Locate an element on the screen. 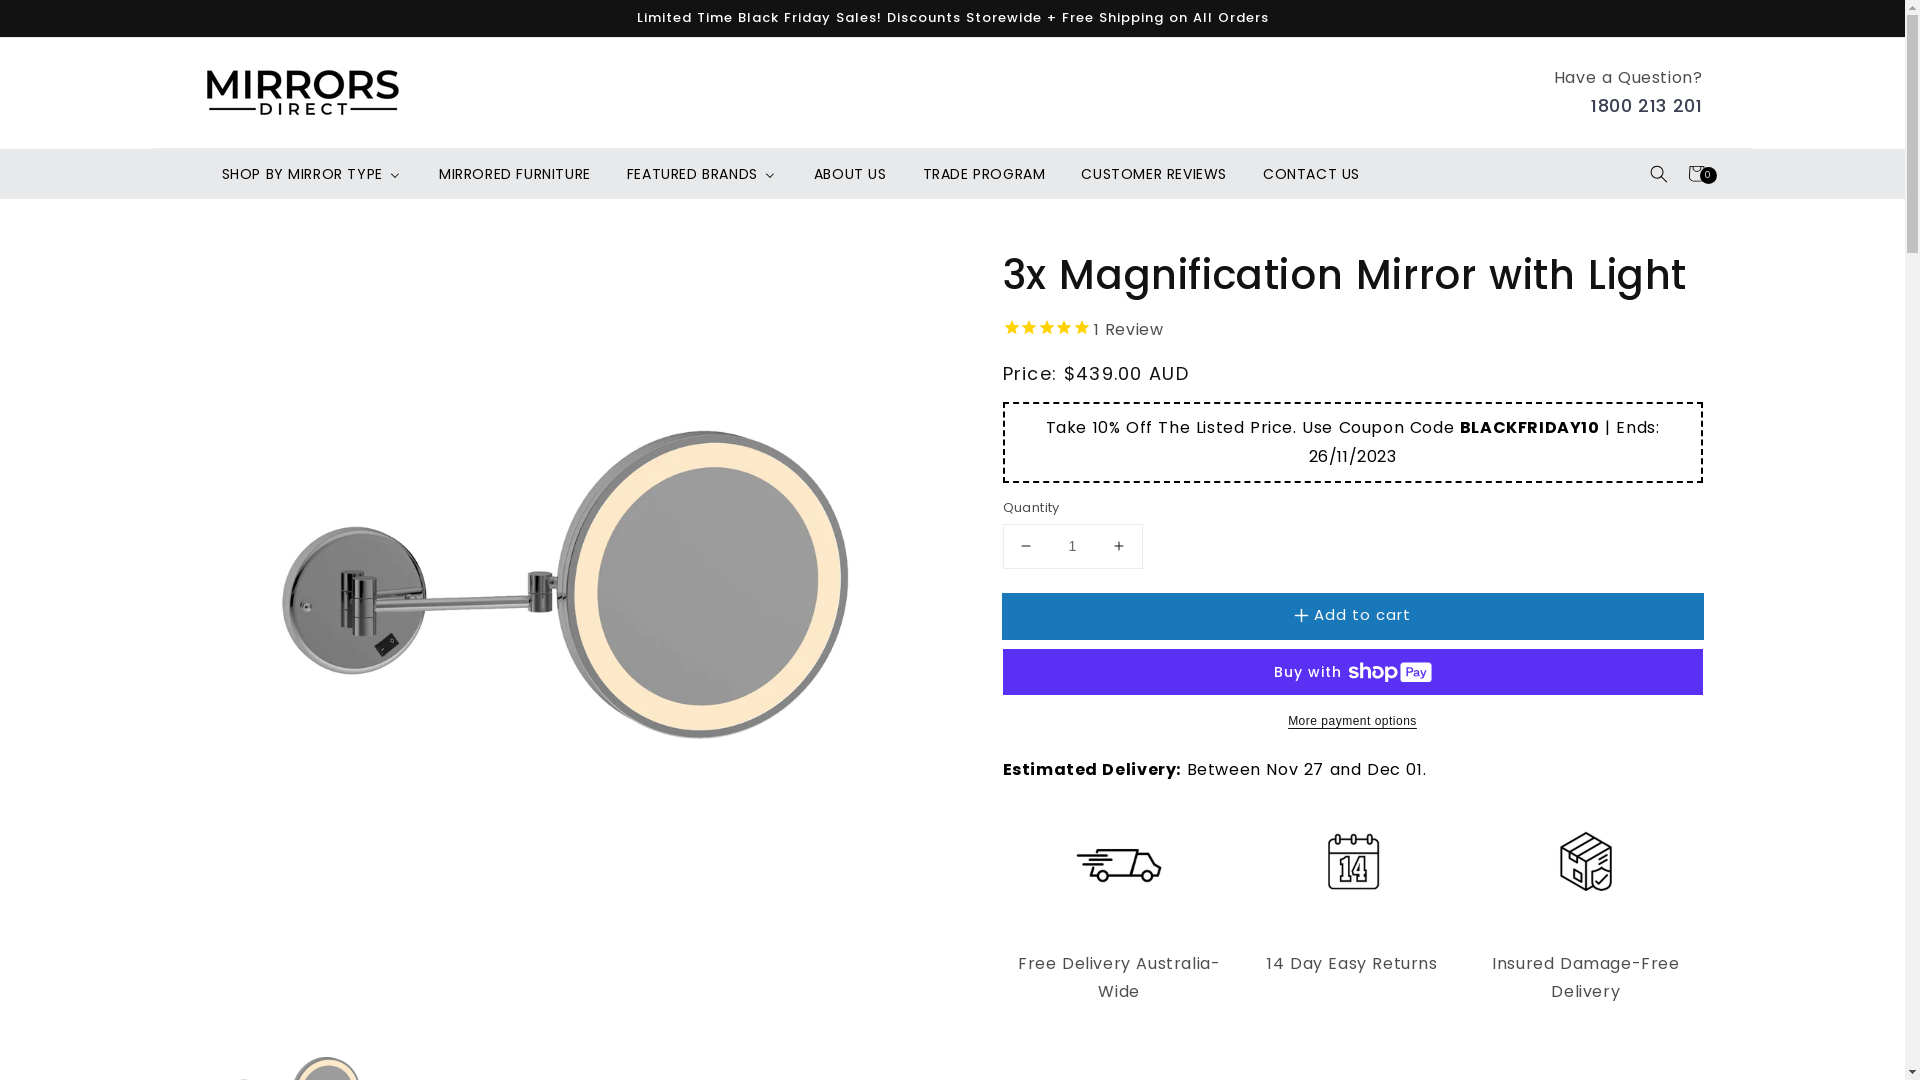 The height and width of the screenshot is (1080, 1920). Cart
0
0 items is located at coordinates (1696, 174).